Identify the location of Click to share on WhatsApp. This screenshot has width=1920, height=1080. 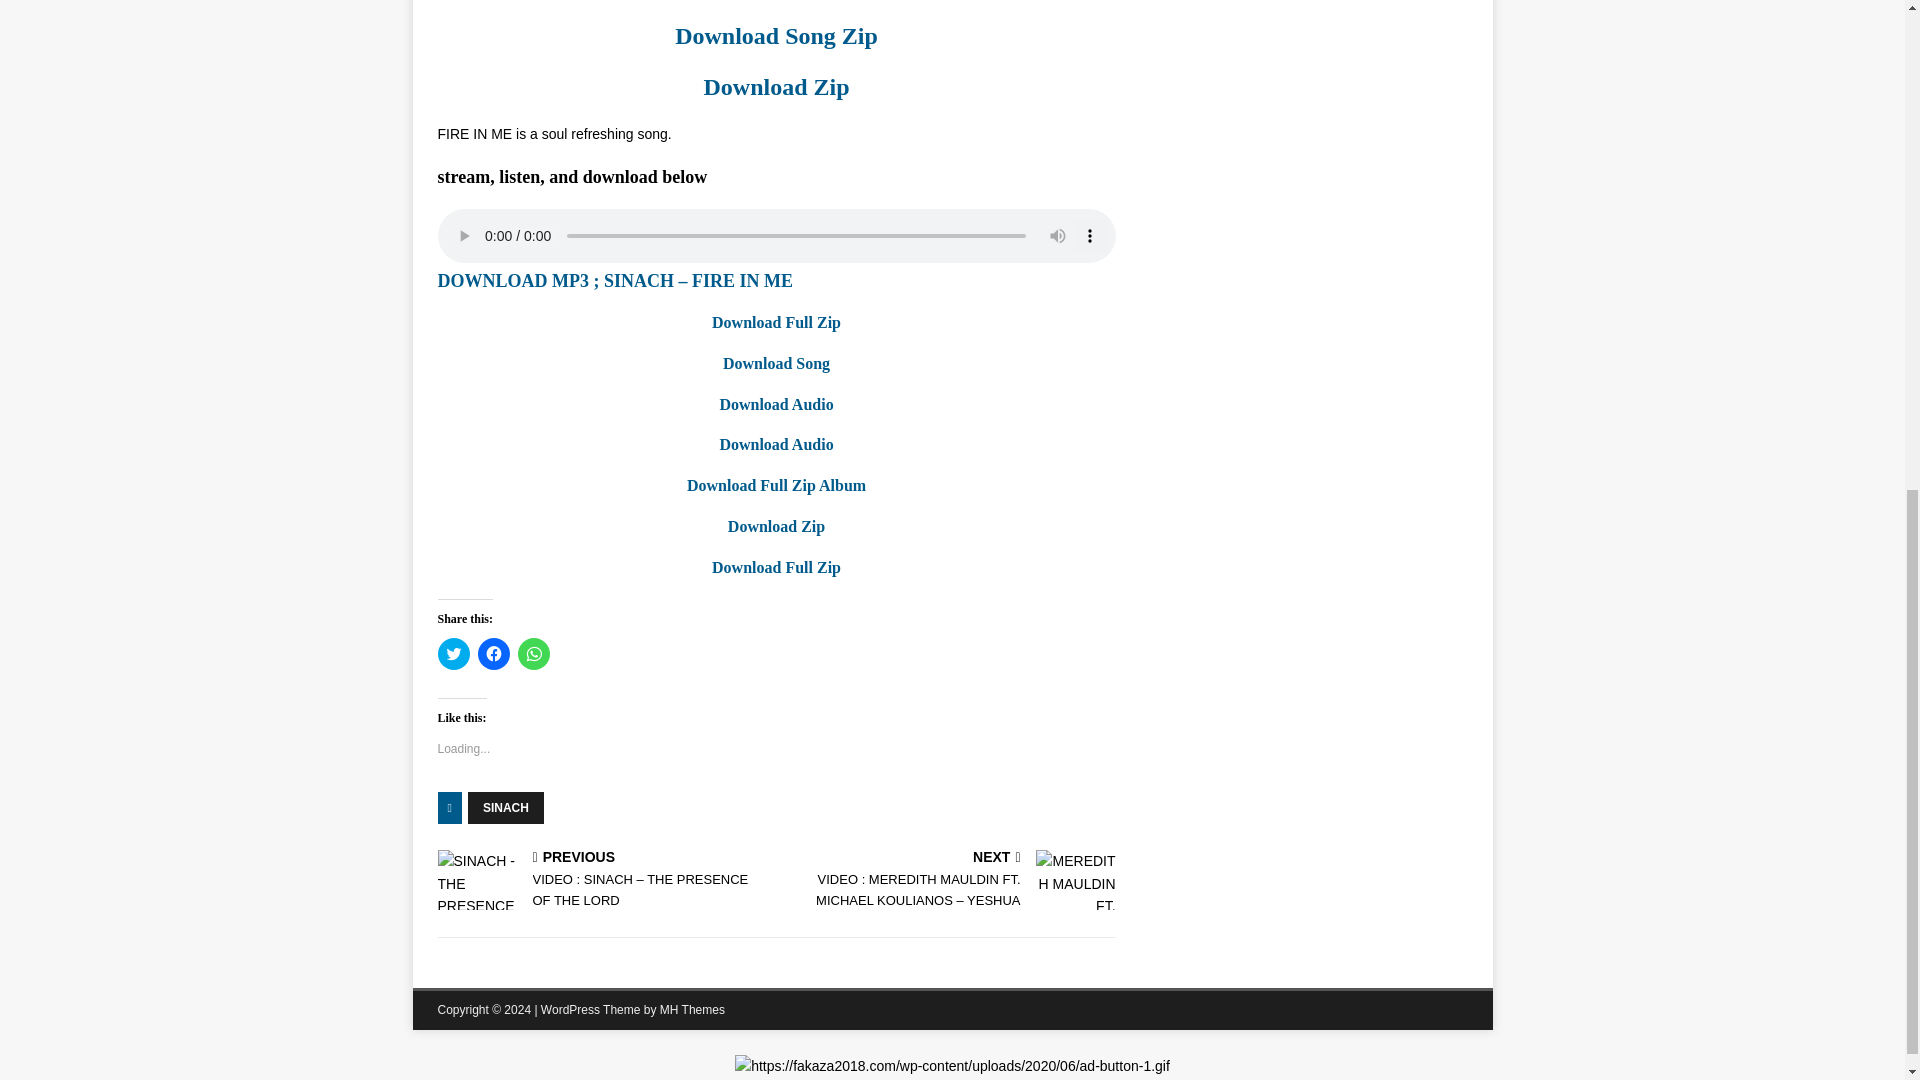
(534, 654).